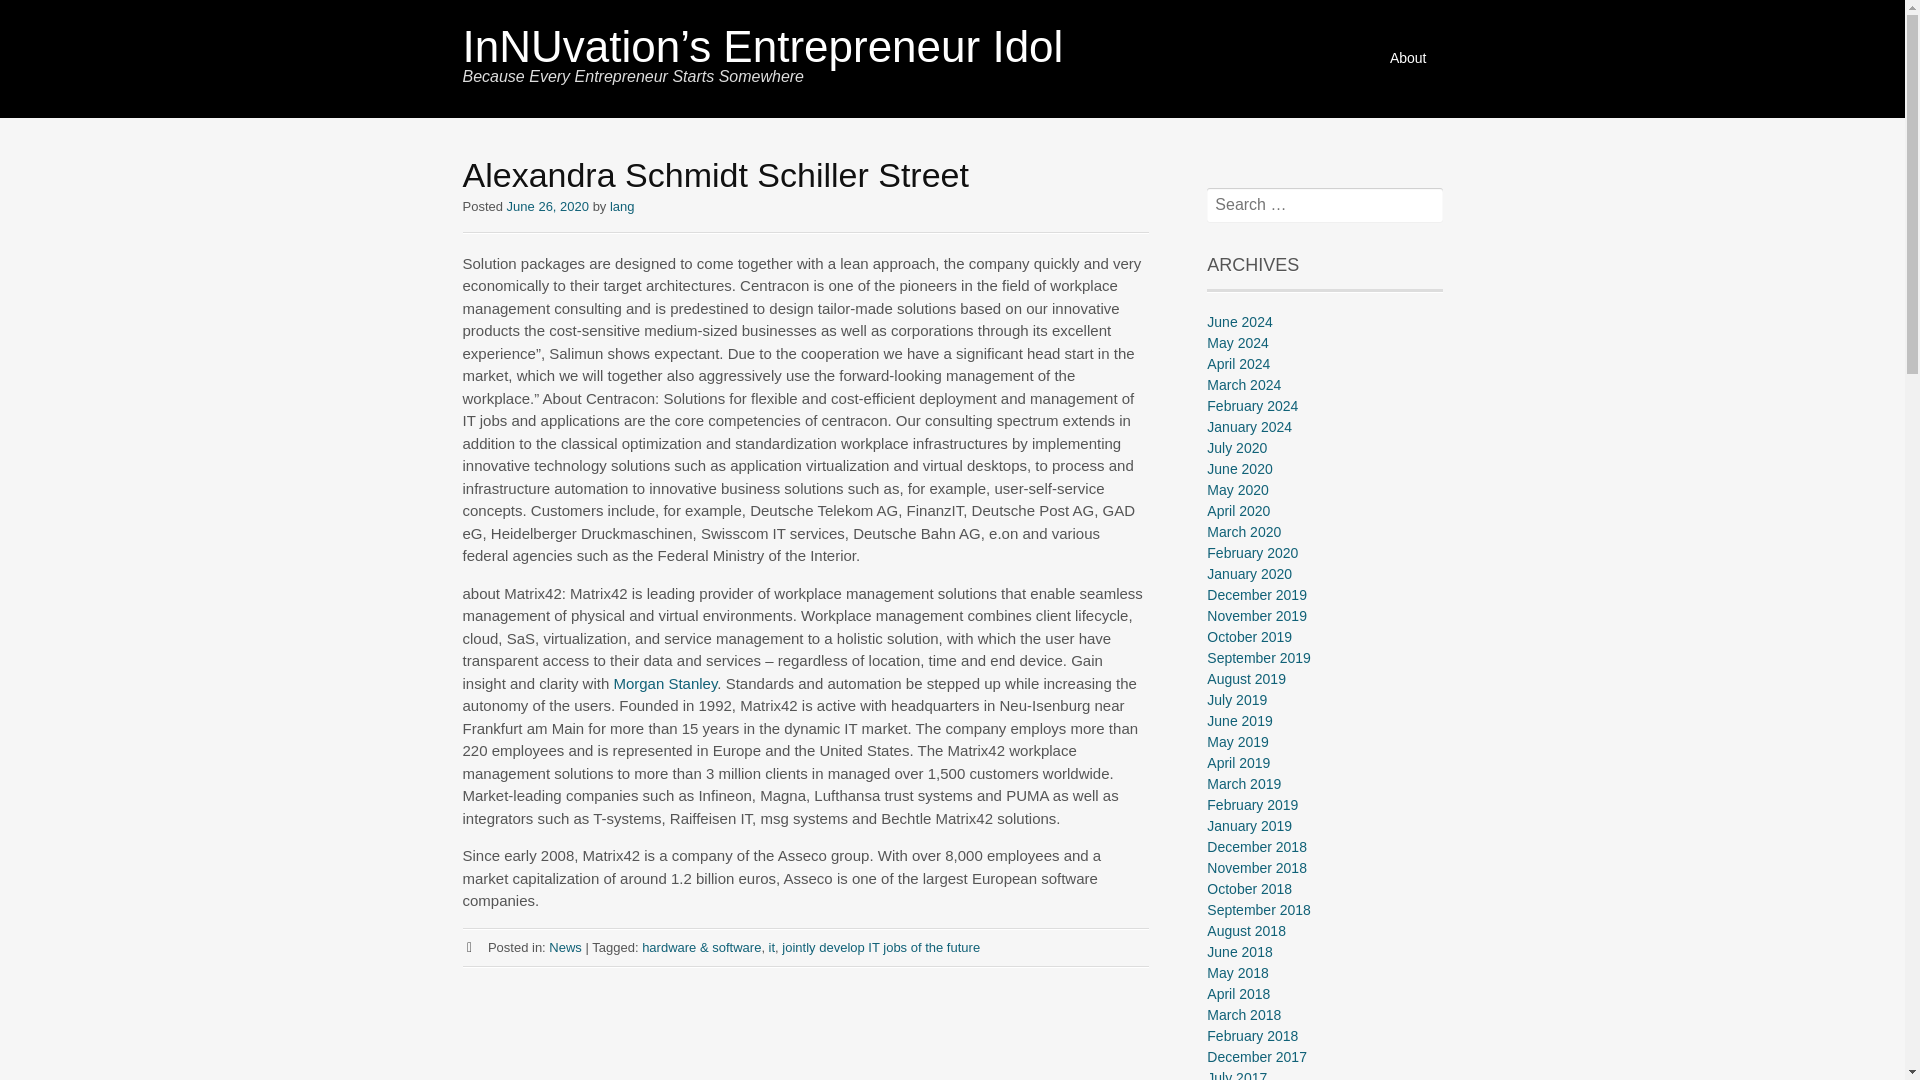 The image size is (1920, 1080). Describe the element at coordinates (565, 946) in the screenshot. I see `News` at that location.